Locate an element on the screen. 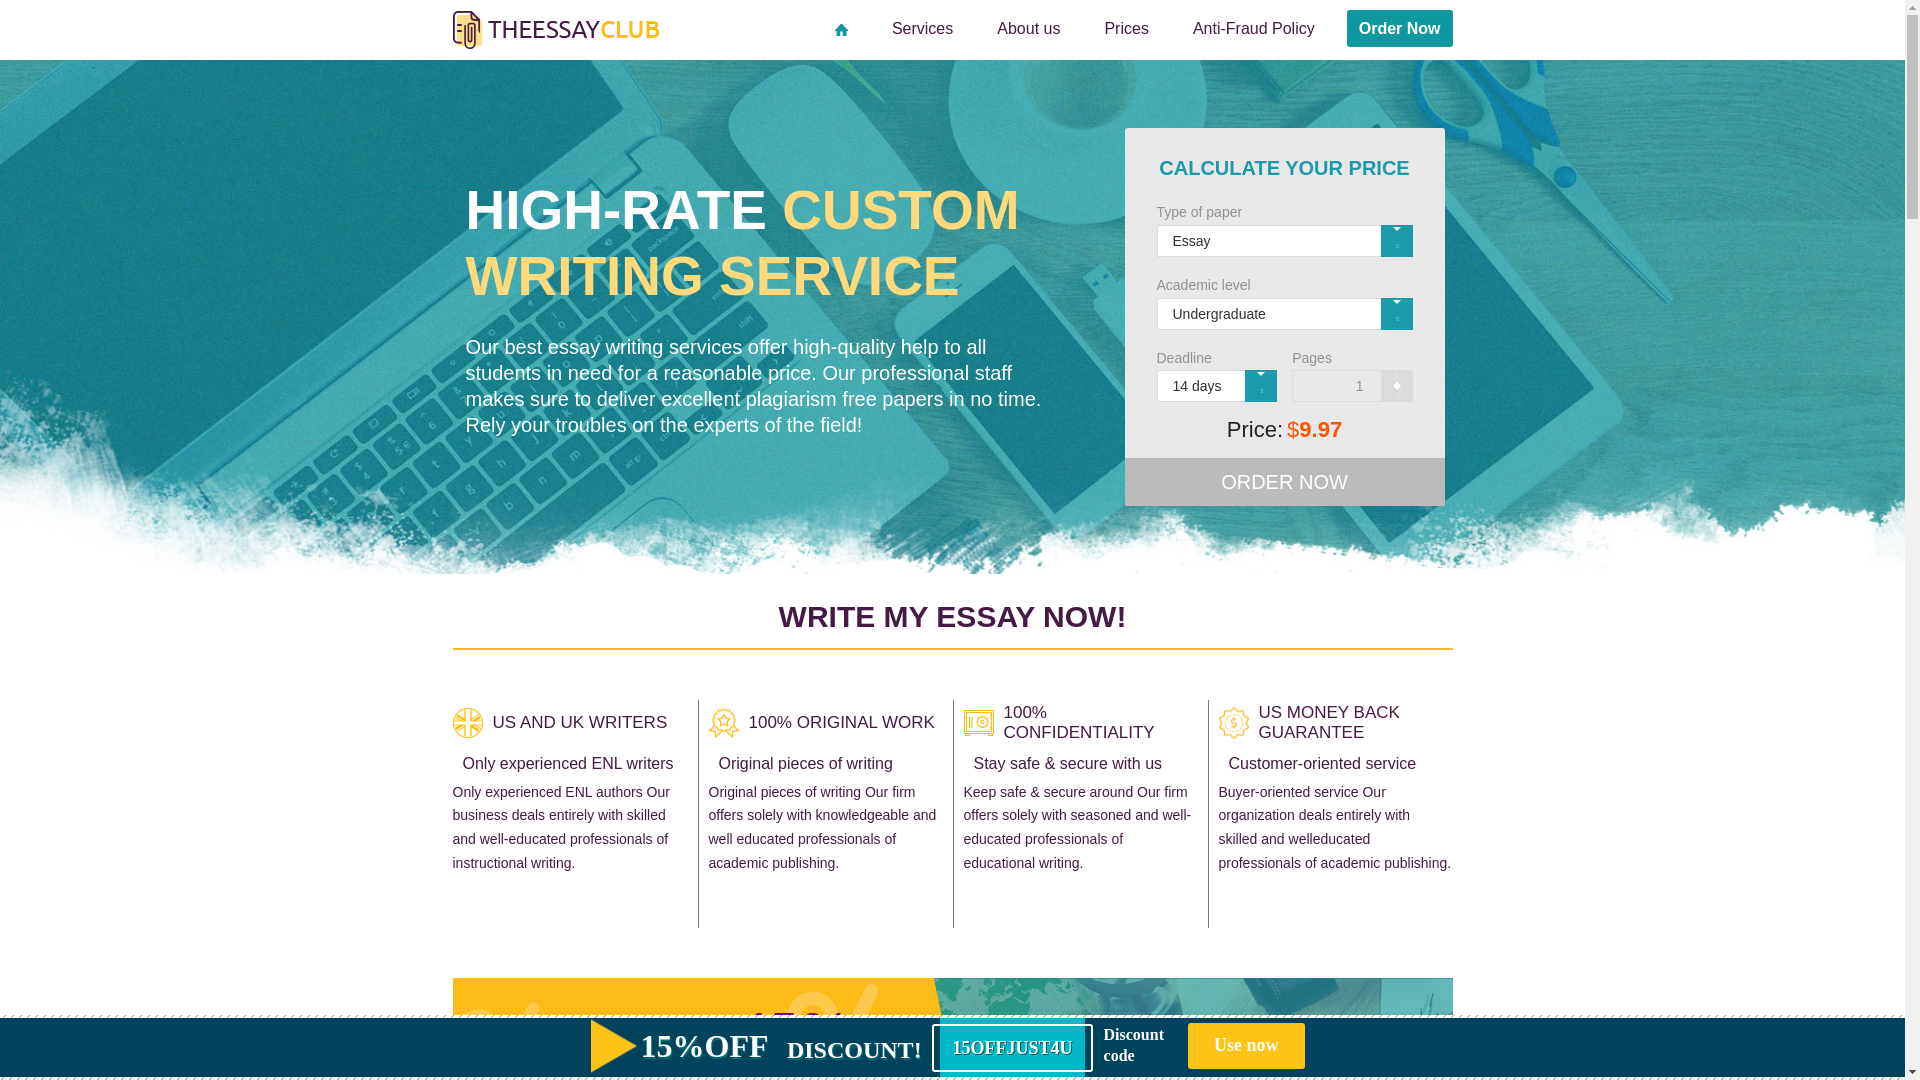 The height and width of the screenshot is (1080, 1920). 1 is located at coordinates (1352, 386).